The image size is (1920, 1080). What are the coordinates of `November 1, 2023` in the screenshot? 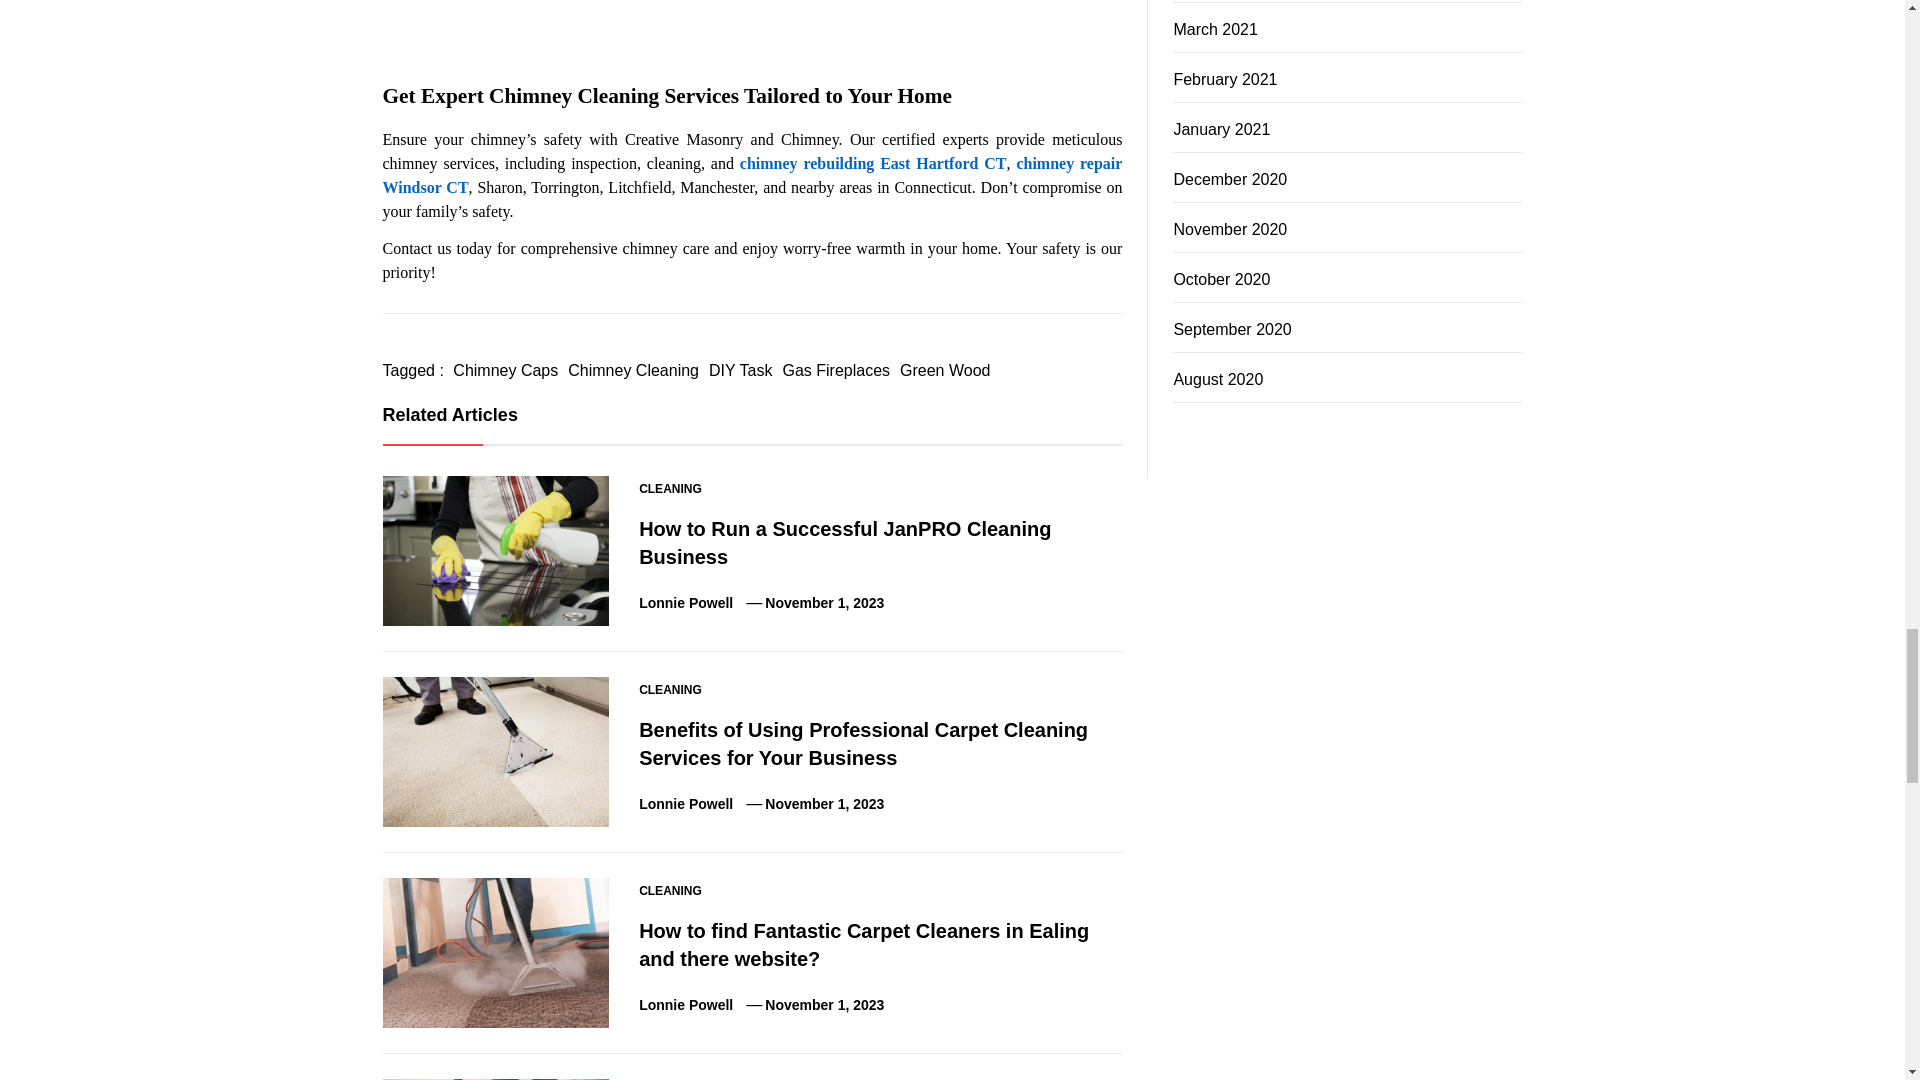 It's located at (824, 603).